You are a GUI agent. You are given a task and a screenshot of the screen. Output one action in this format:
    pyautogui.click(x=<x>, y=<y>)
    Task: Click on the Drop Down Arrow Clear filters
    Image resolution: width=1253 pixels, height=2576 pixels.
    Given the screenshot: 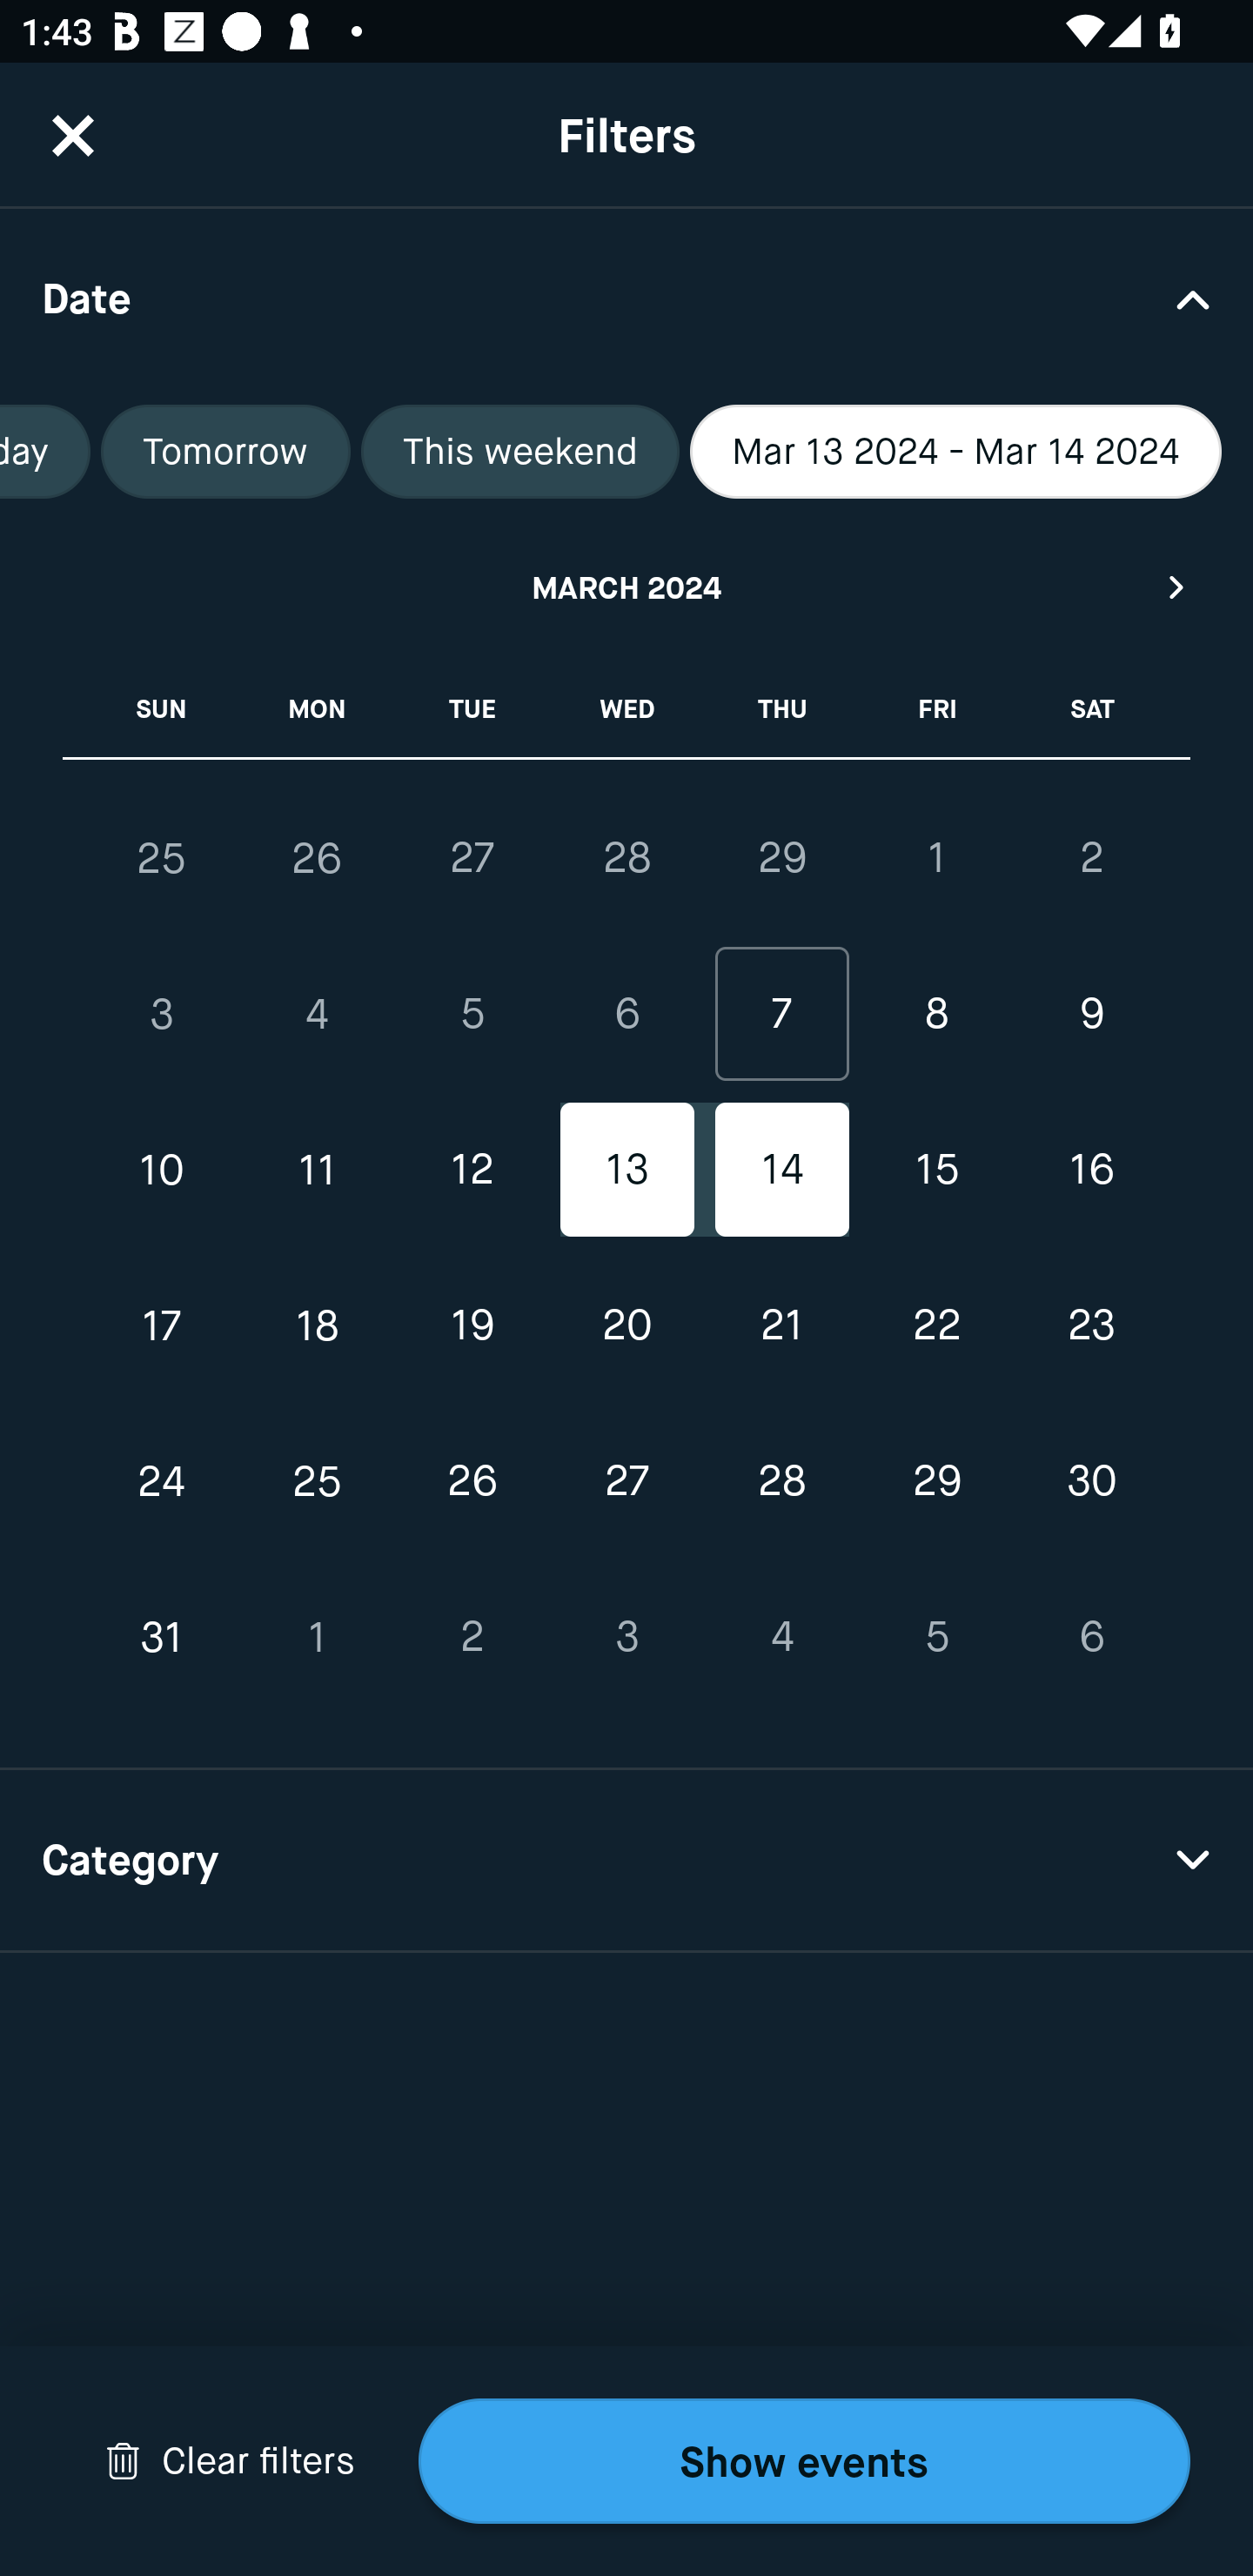 What is the action you would take?
    pyautogui.click(x=230, y=2461)
    